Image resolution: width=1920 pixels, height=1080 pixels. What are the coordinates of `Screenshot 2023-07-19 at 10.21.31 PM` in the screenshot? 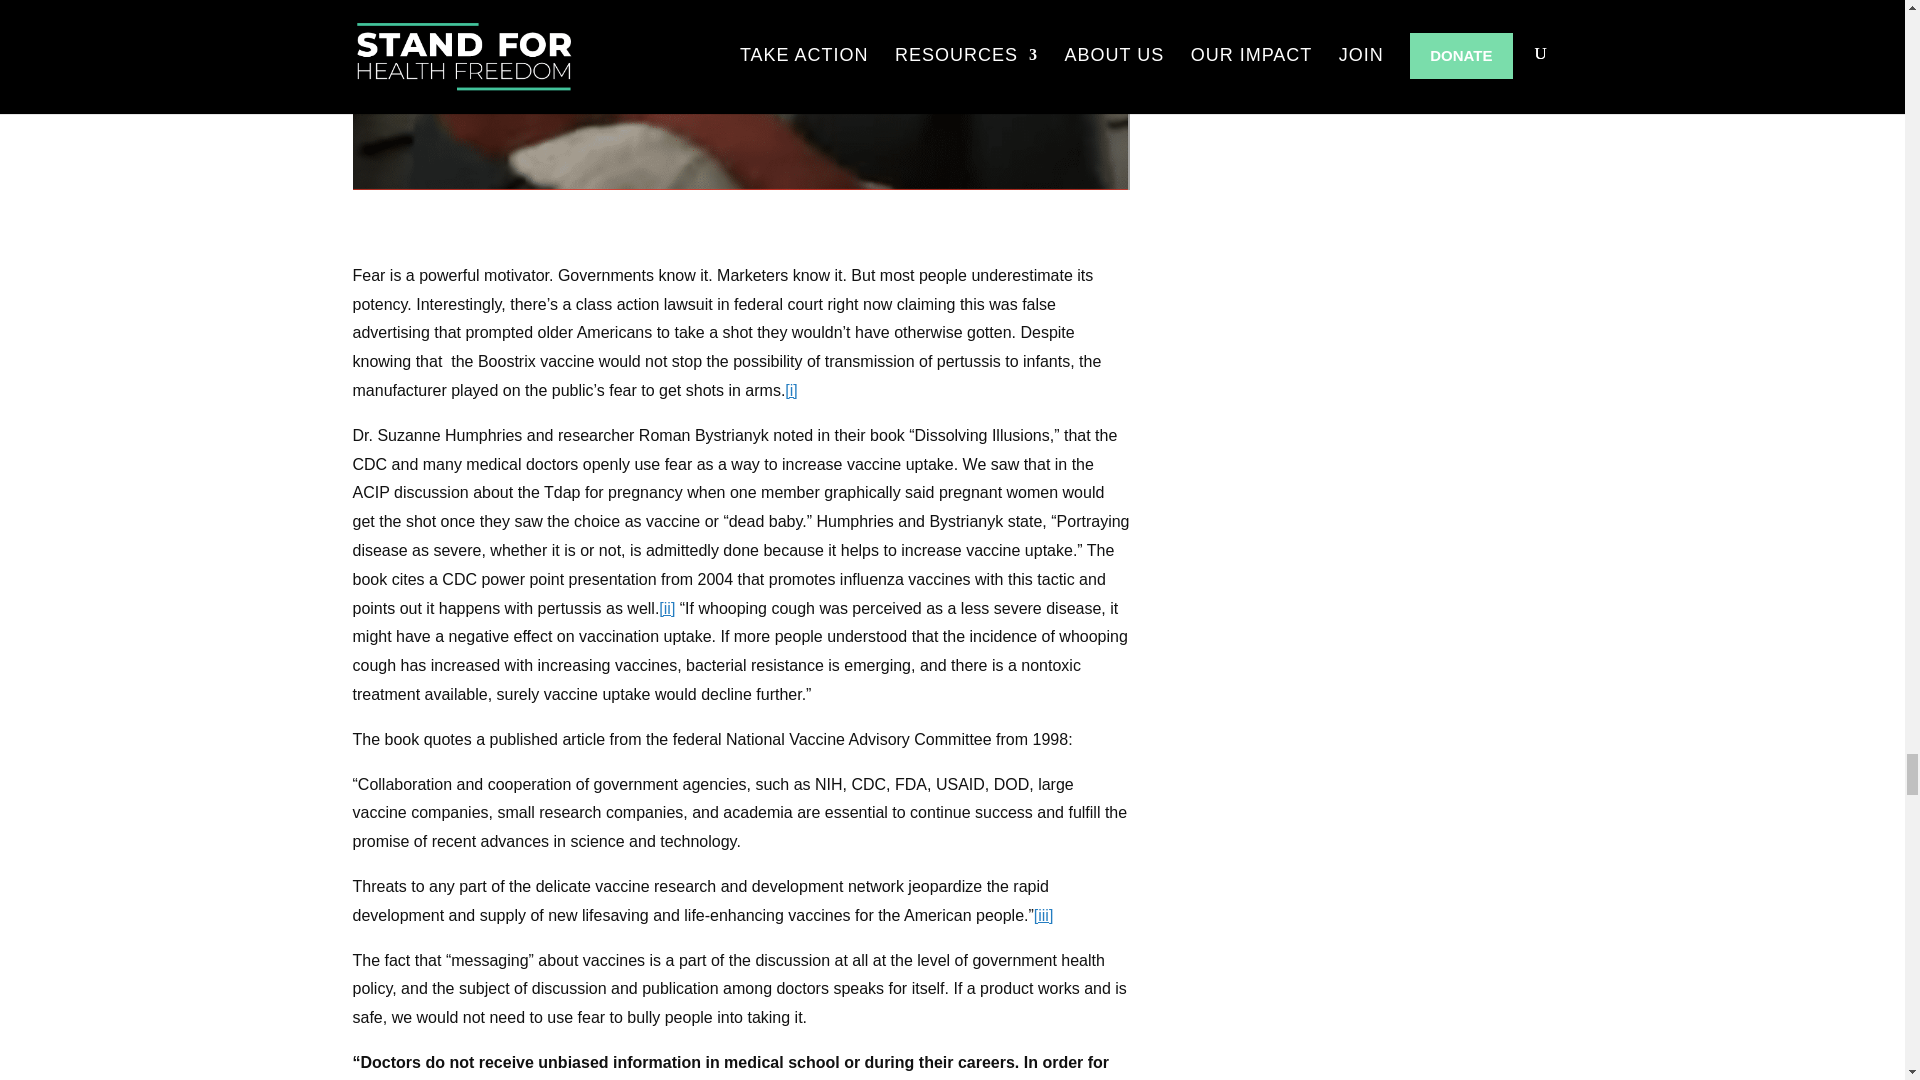 It's located at (740, 95).